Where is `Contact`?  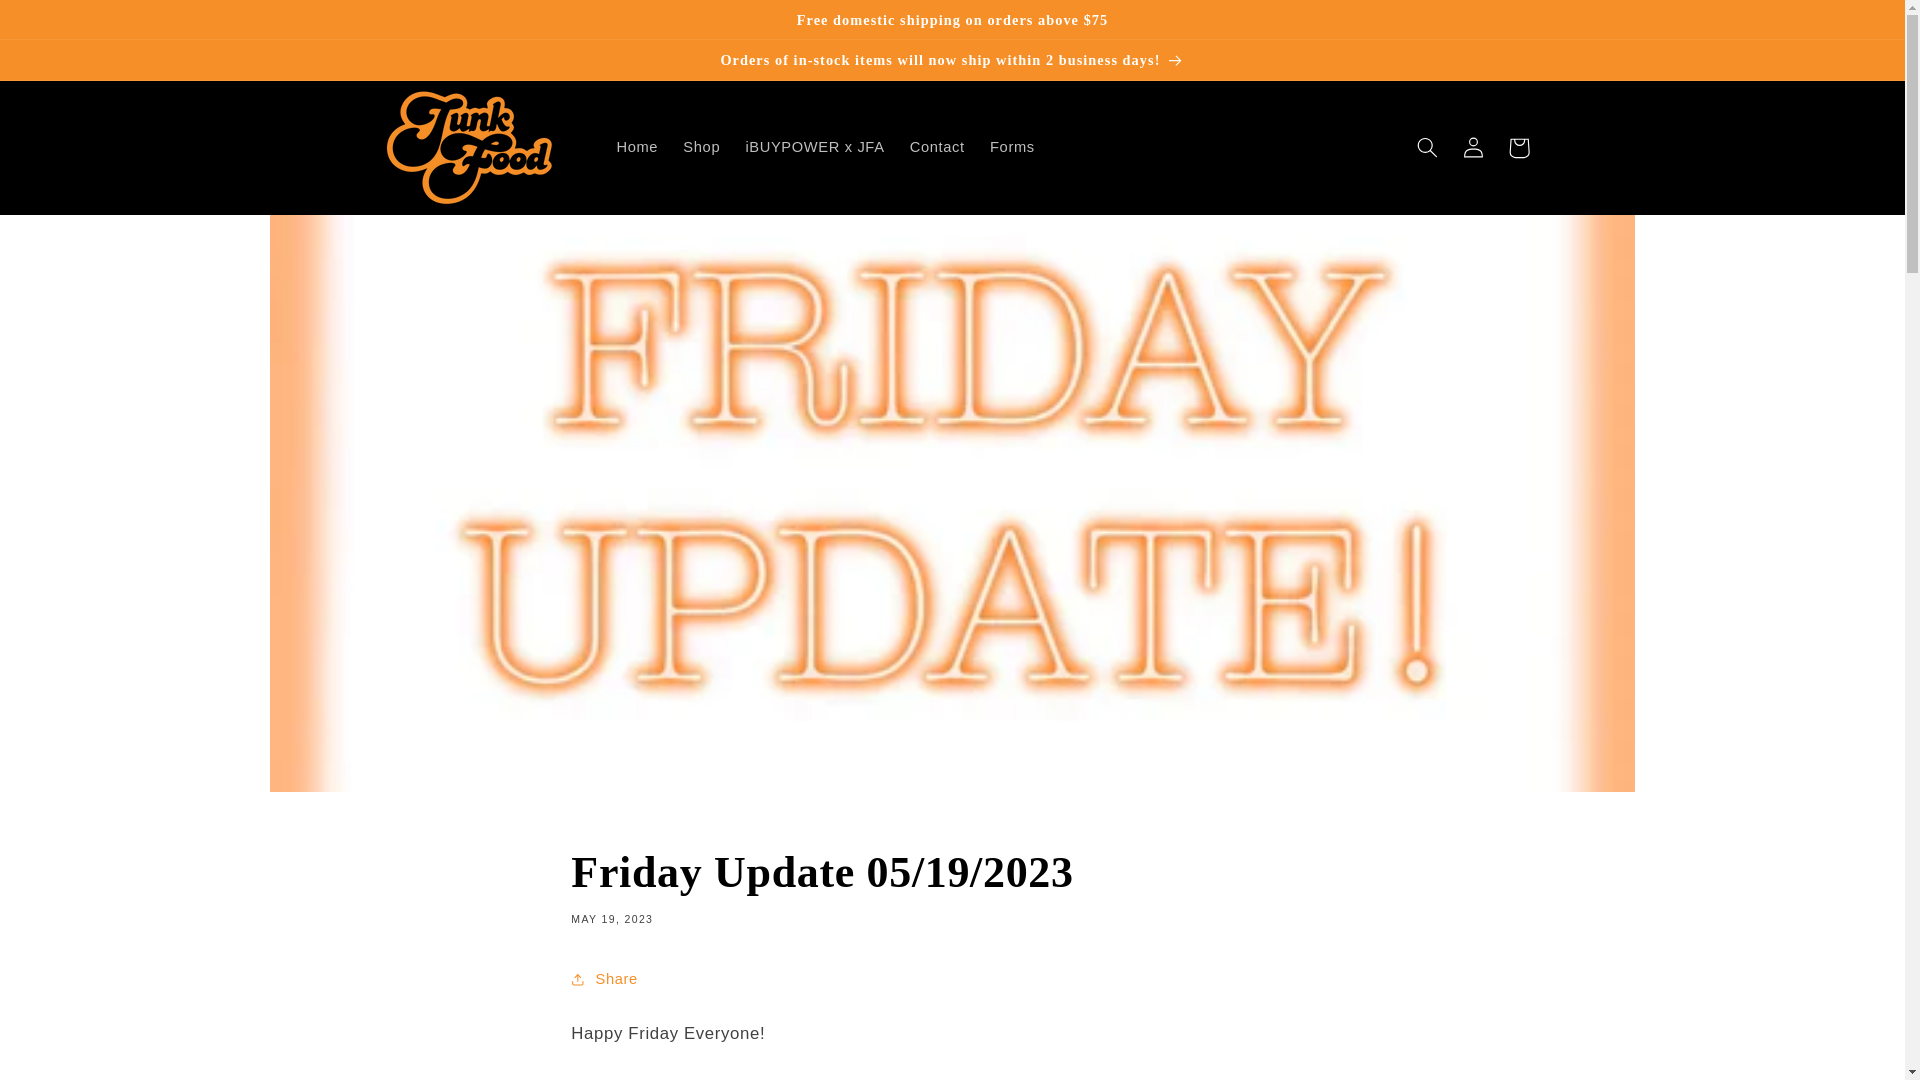
Contact is located at coordinates (936, 148).